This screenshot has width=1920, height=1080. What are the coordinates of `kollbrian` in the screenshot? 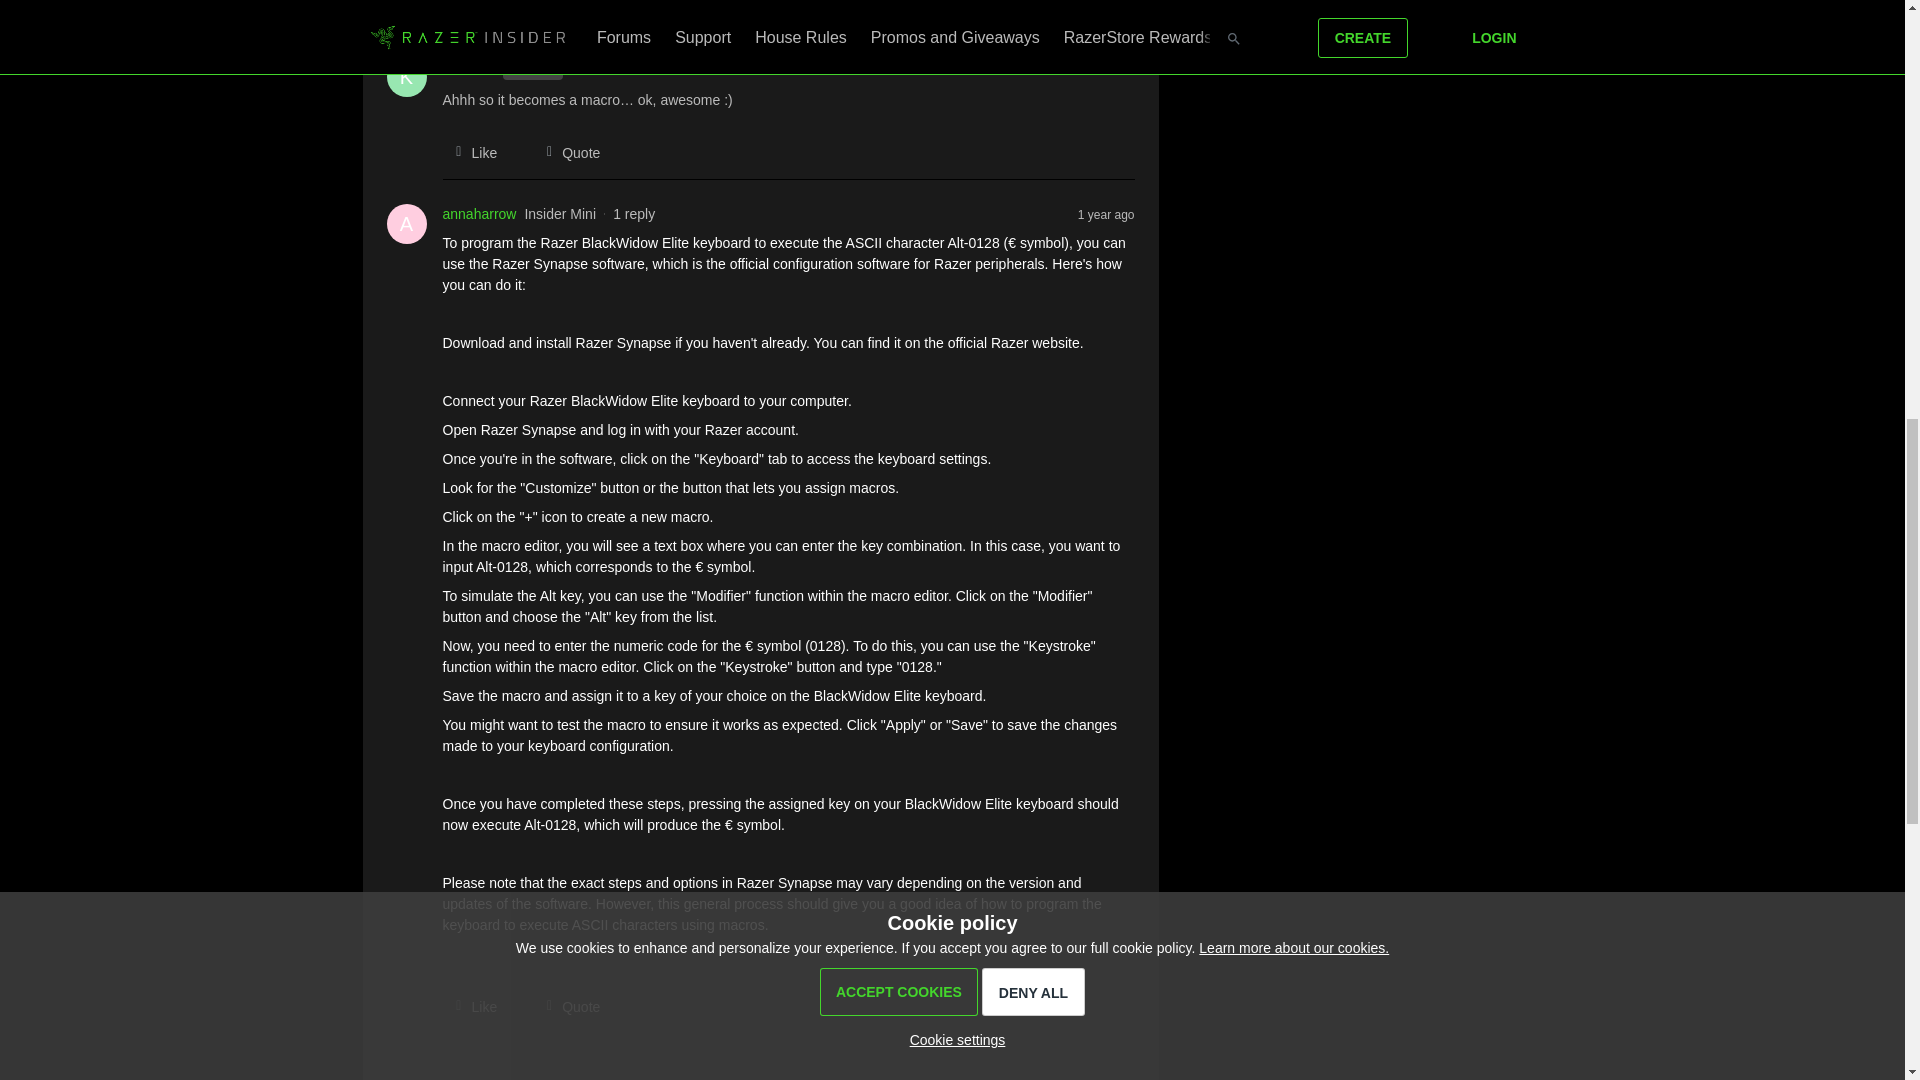 It's located at (467, 67).